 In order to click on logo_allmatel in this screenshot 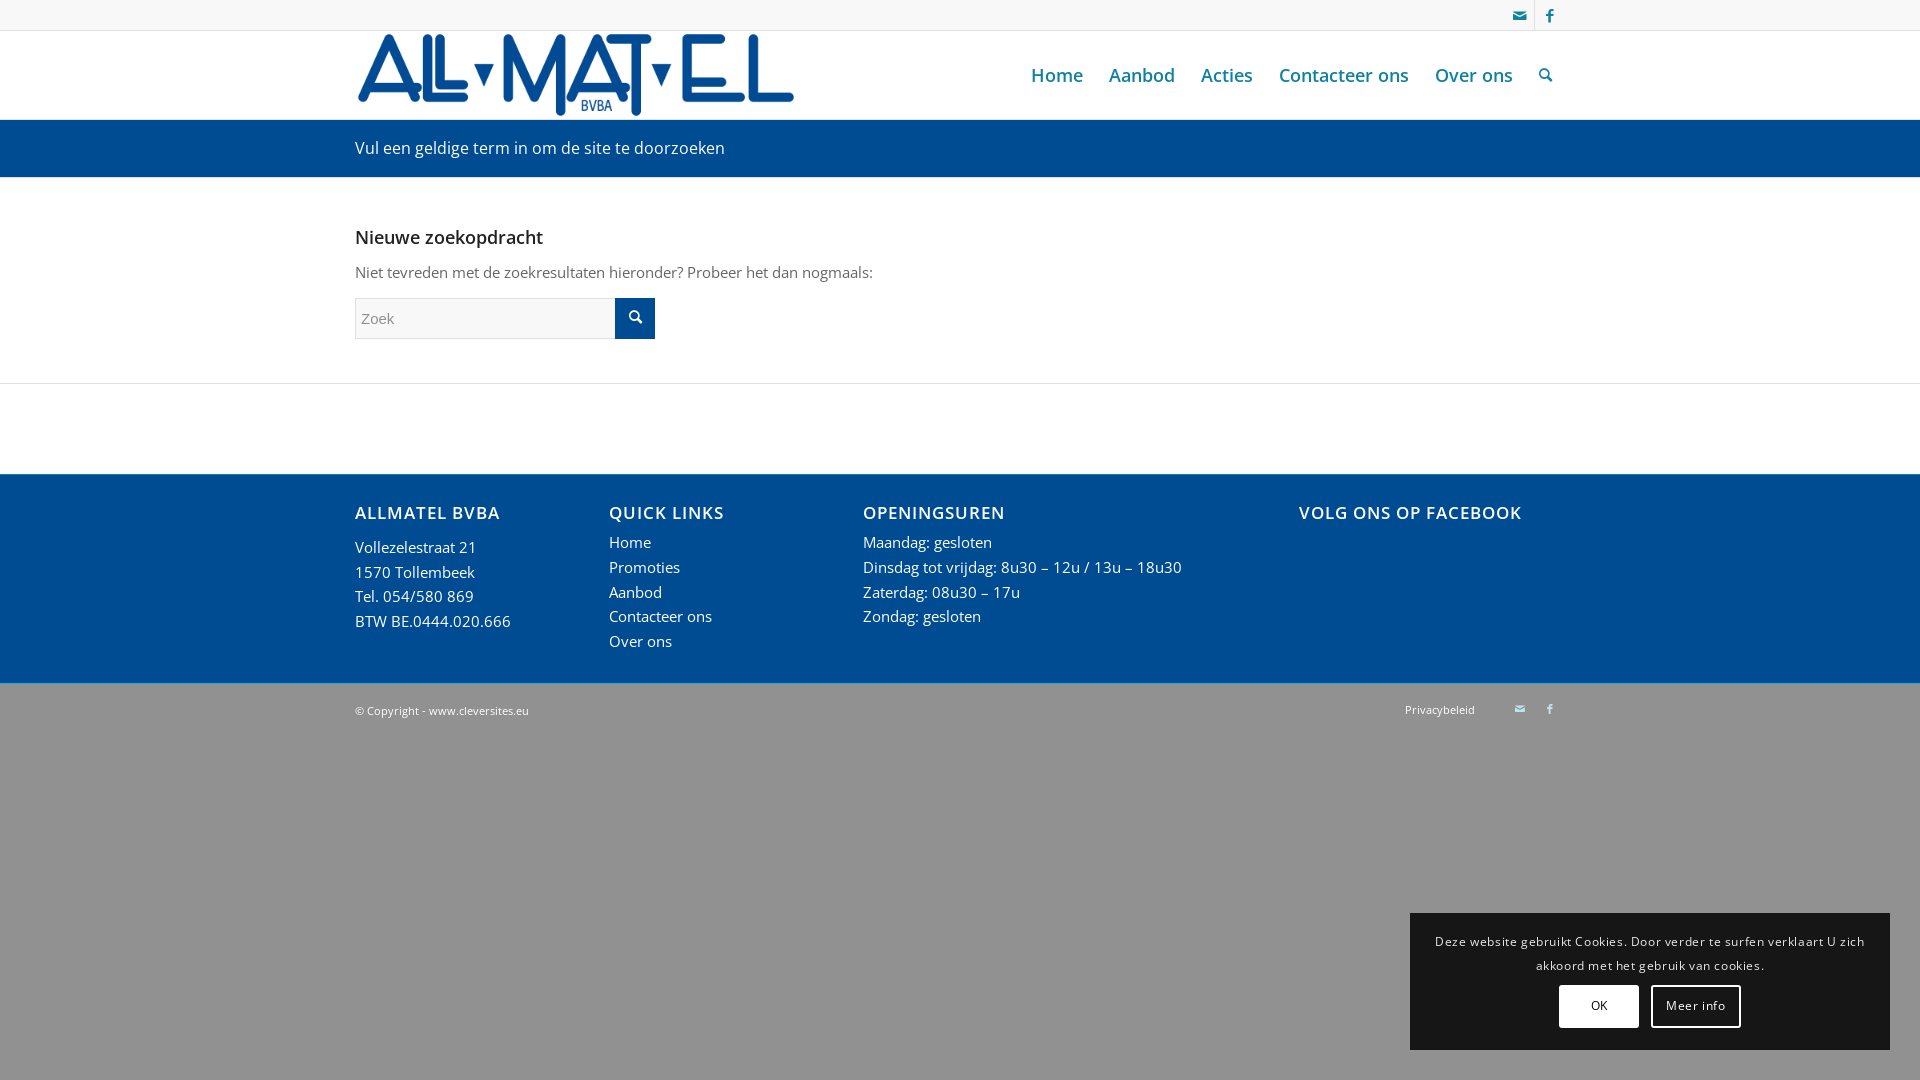, I will do `click(576, 75)`.